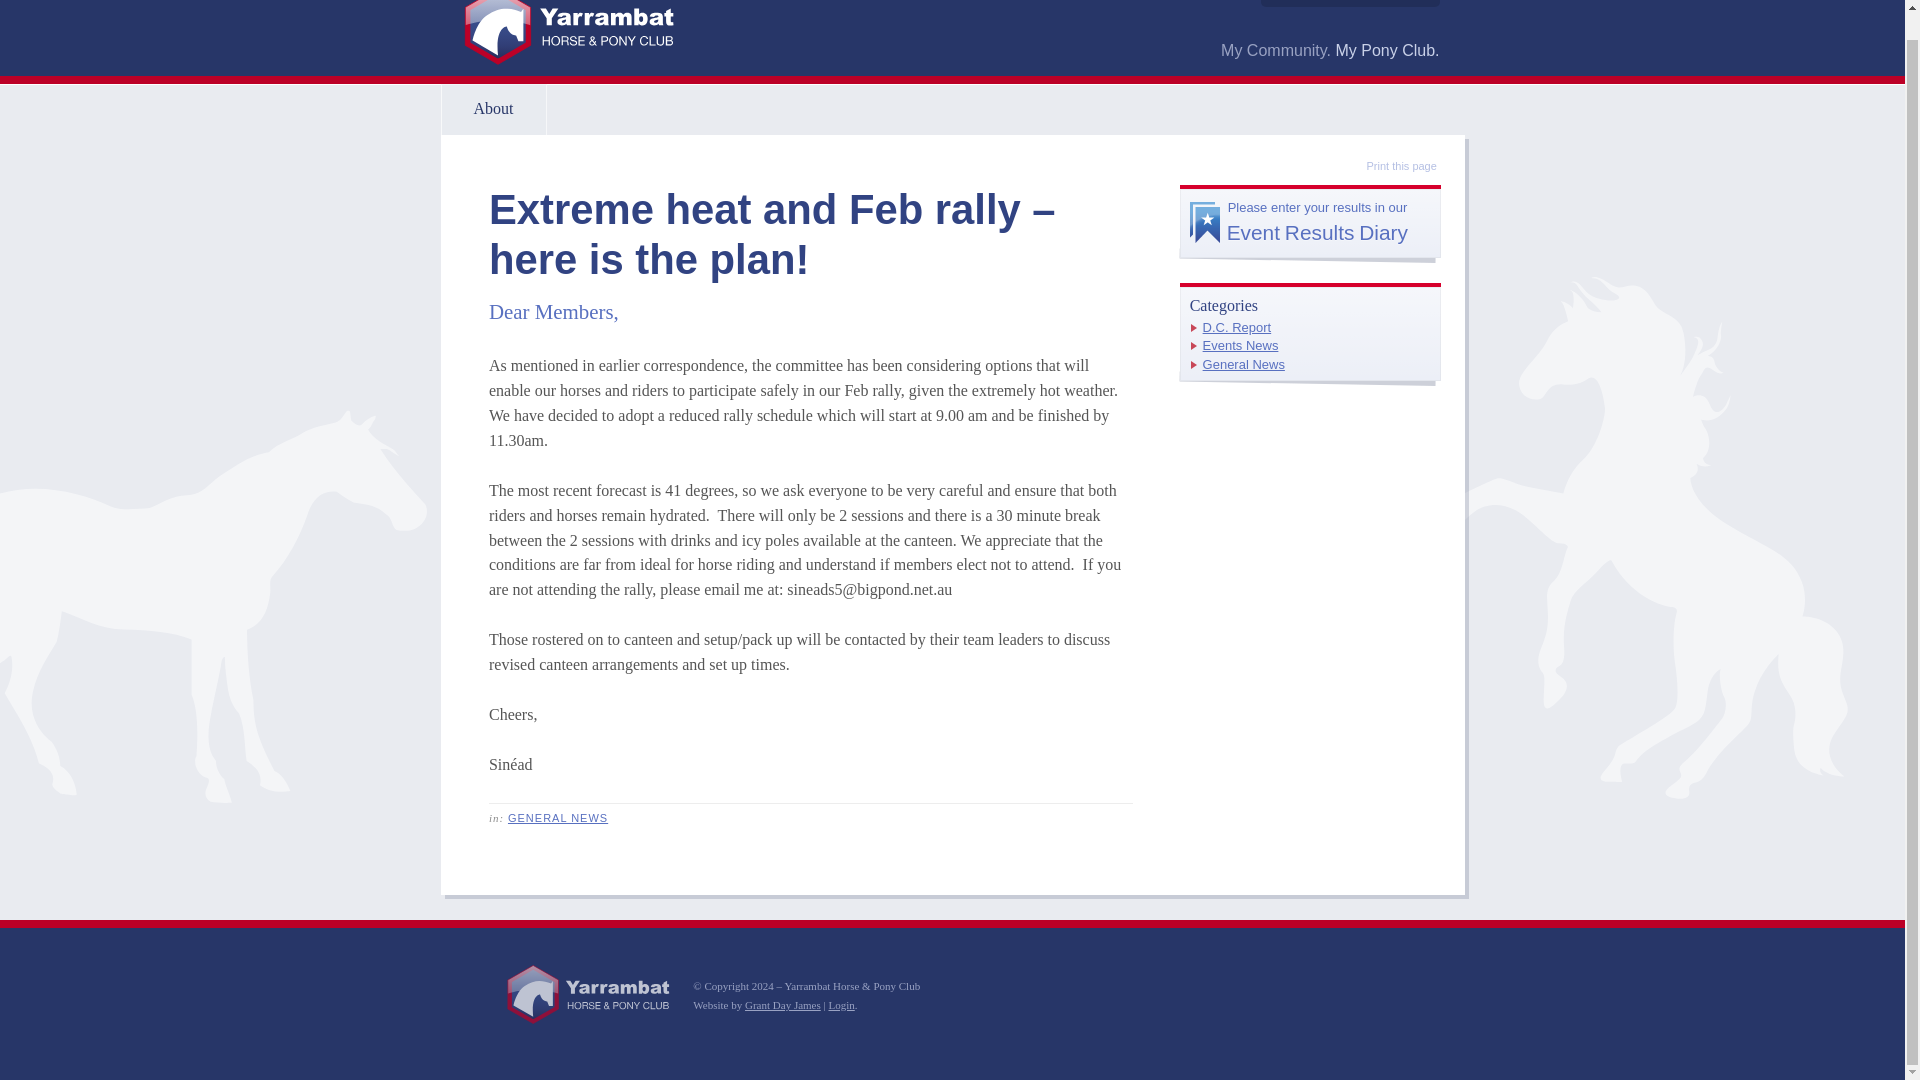 This screenshot has width=1920, height=1080. Describe the element at coordinates (782, 1004) in the screenshot. I see `Grant Day James` at that location.